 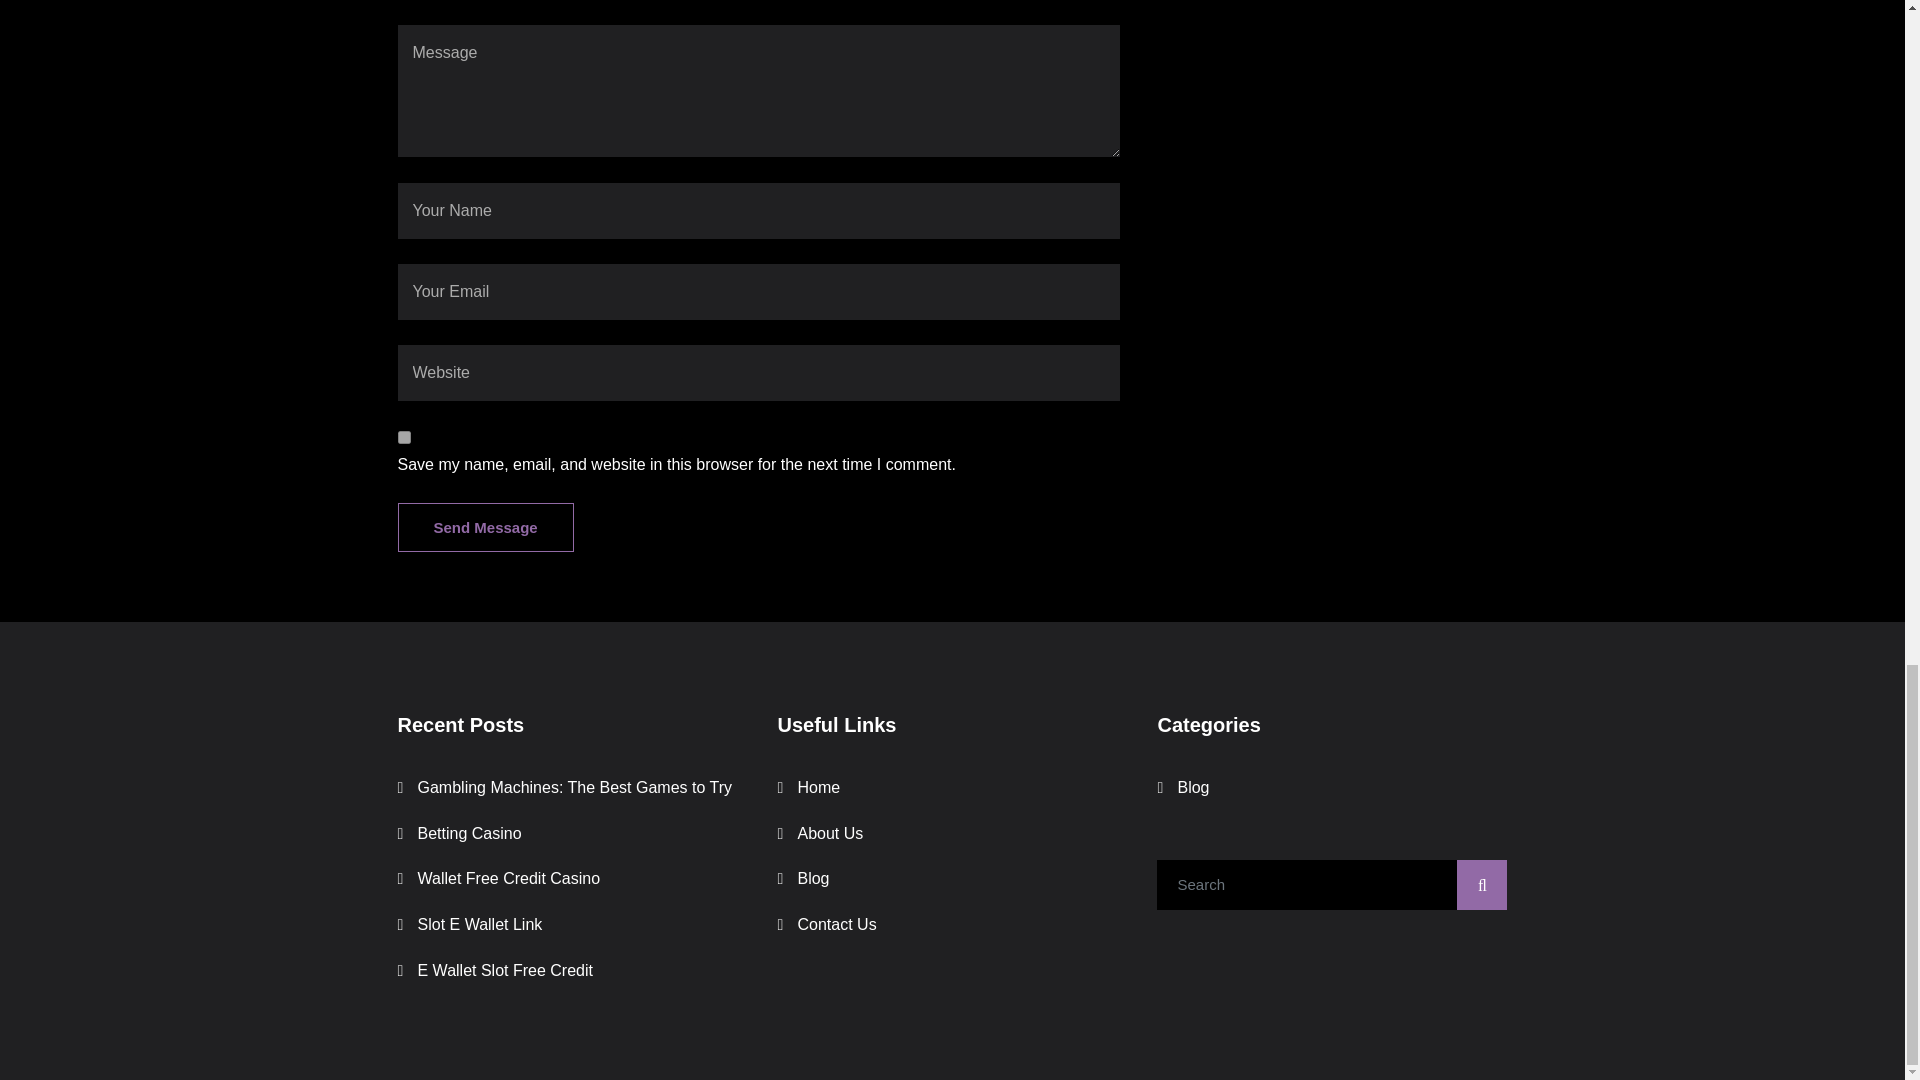 What do you see at coordinates (486, 527) in the screenshot?
I see `Send Message` at bounding box center [486, 527].